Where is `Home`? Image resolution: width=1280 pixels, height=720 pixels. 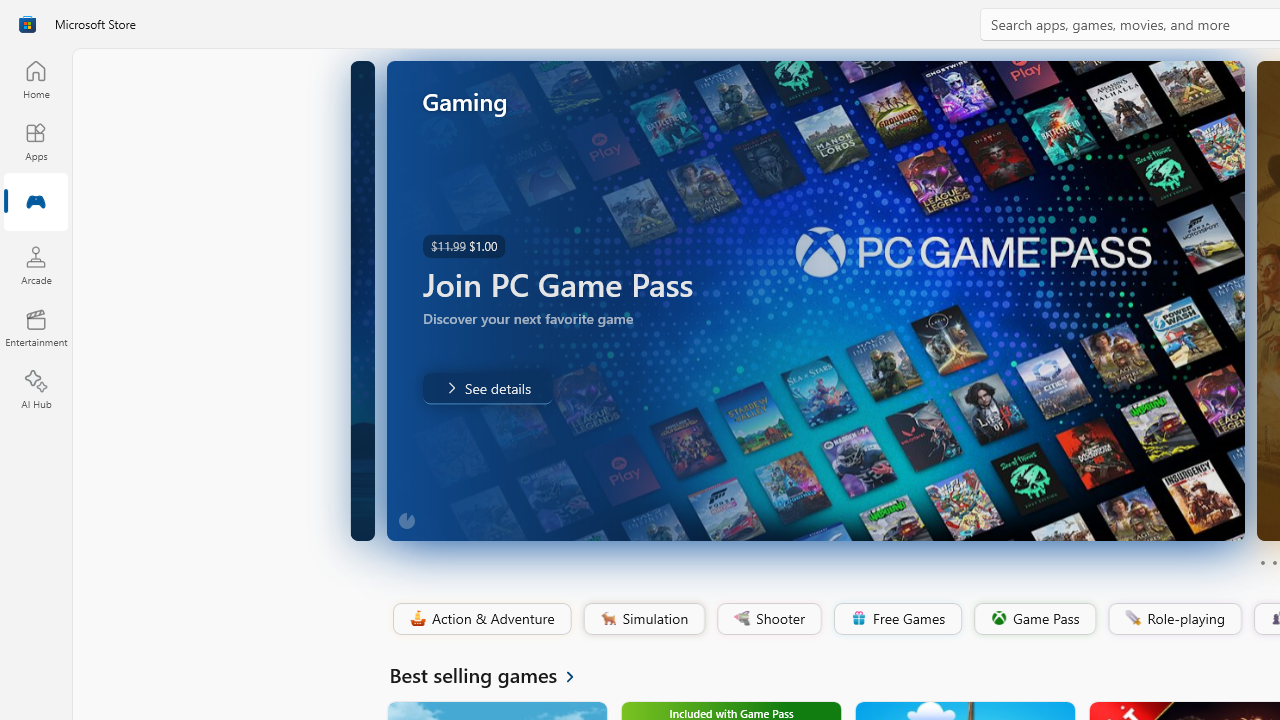
Home is located at coordinates (36, 79).